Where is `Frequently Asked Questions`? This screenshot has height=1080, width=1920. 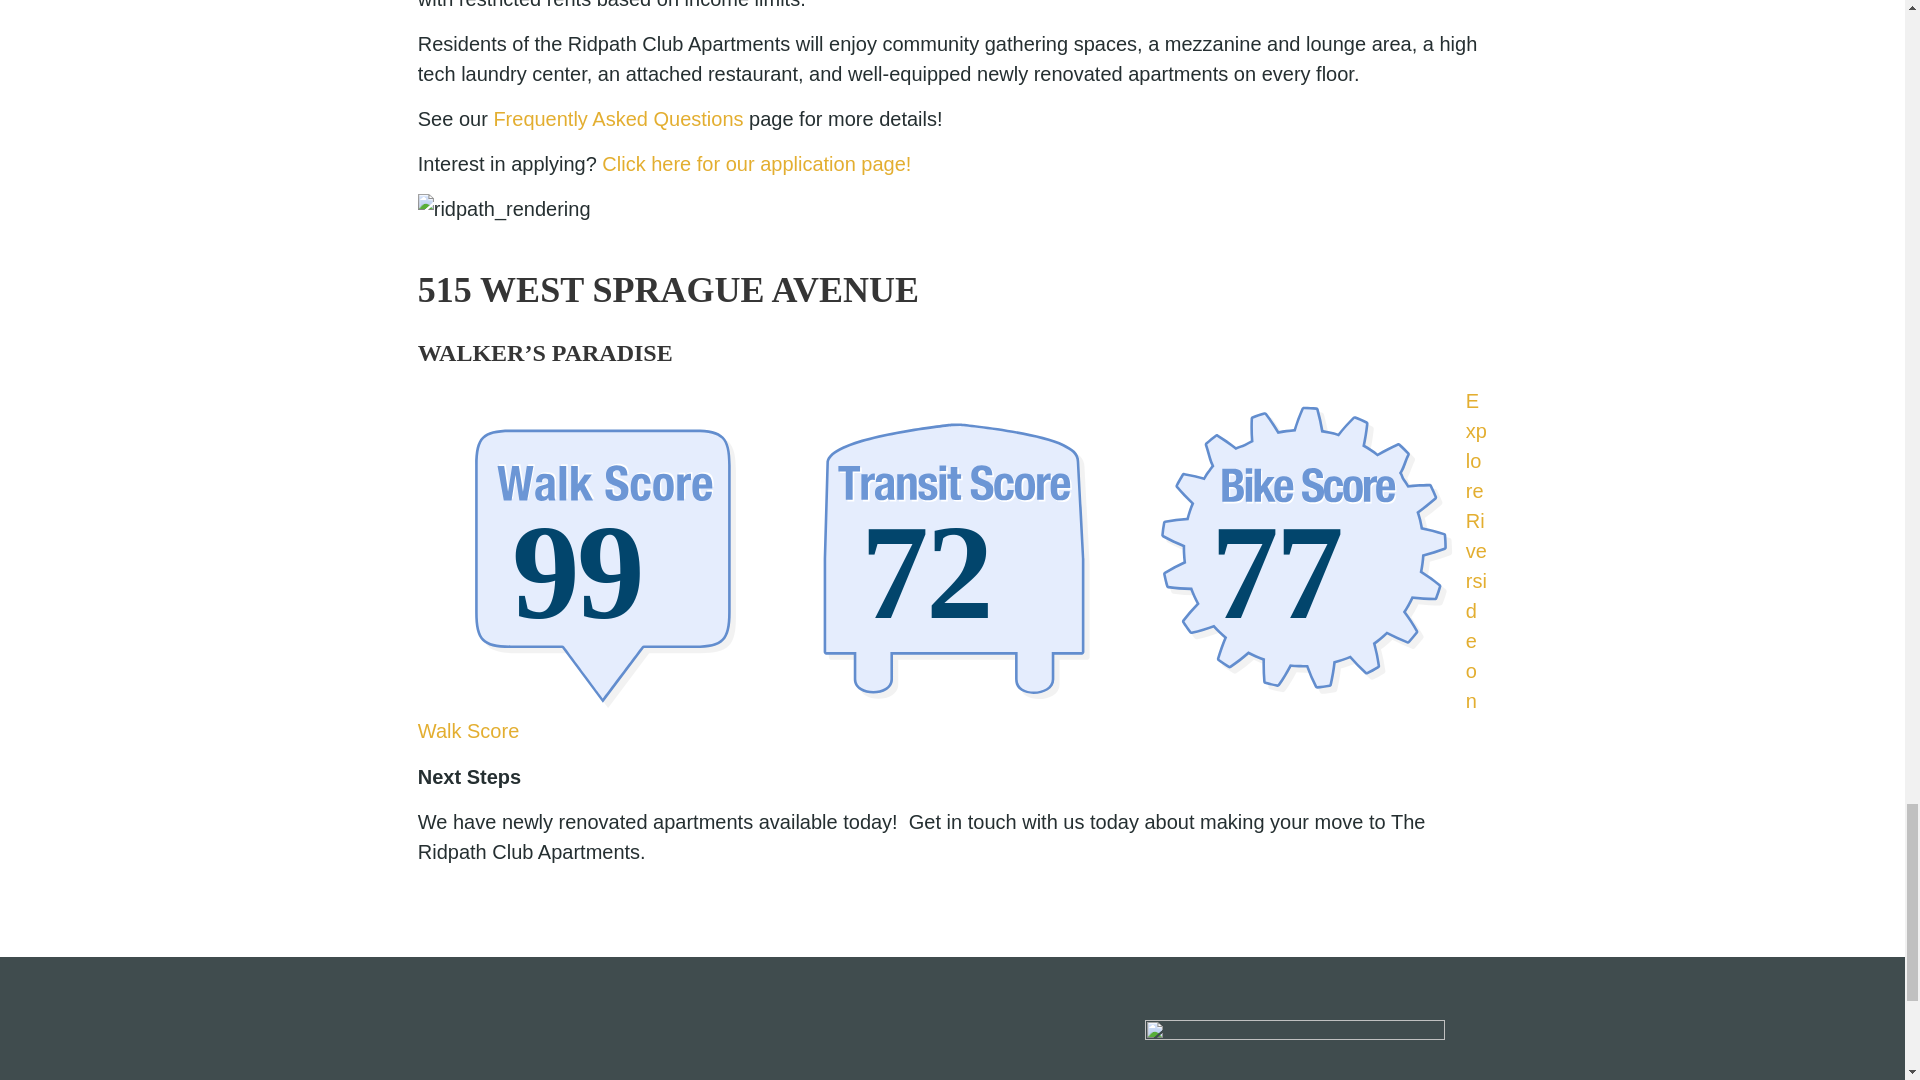
Frequently Asked Questions is located at coordinates (618, 118).